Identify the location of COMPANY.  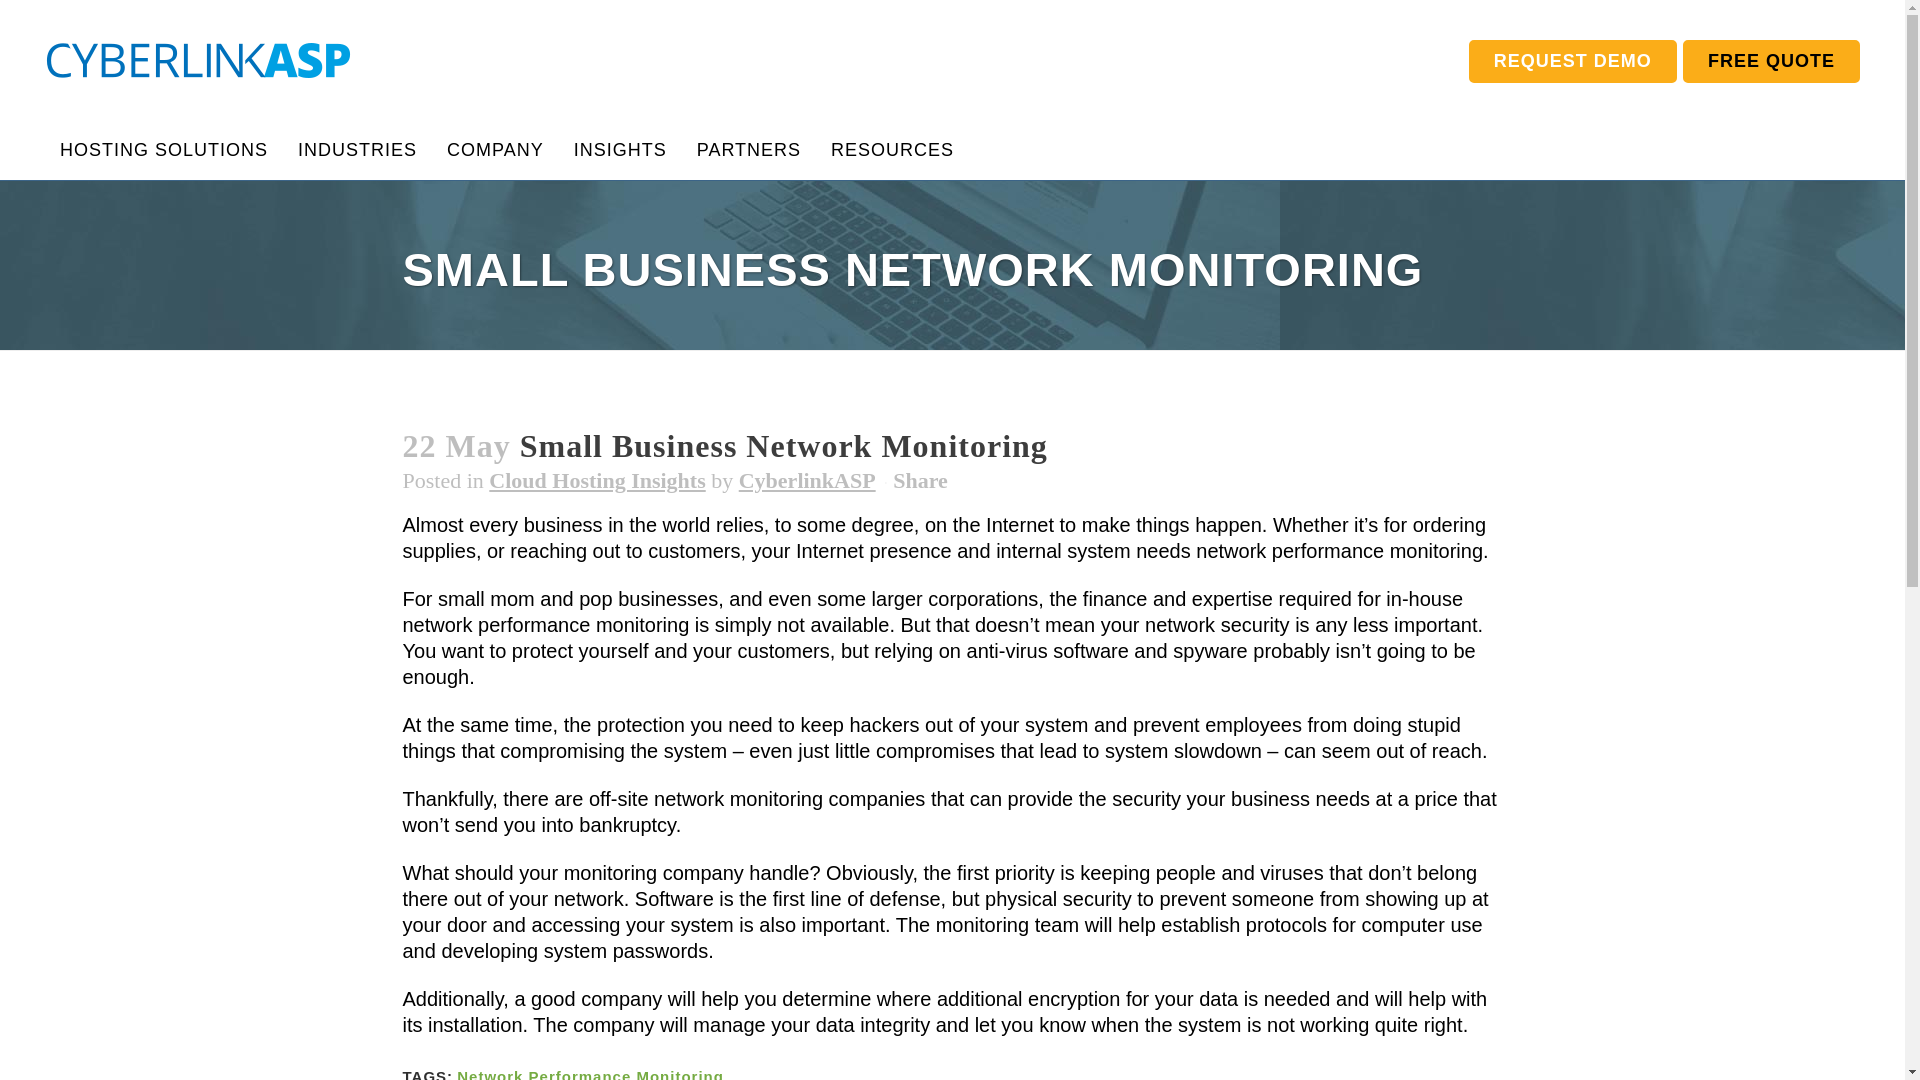
(495, 150).